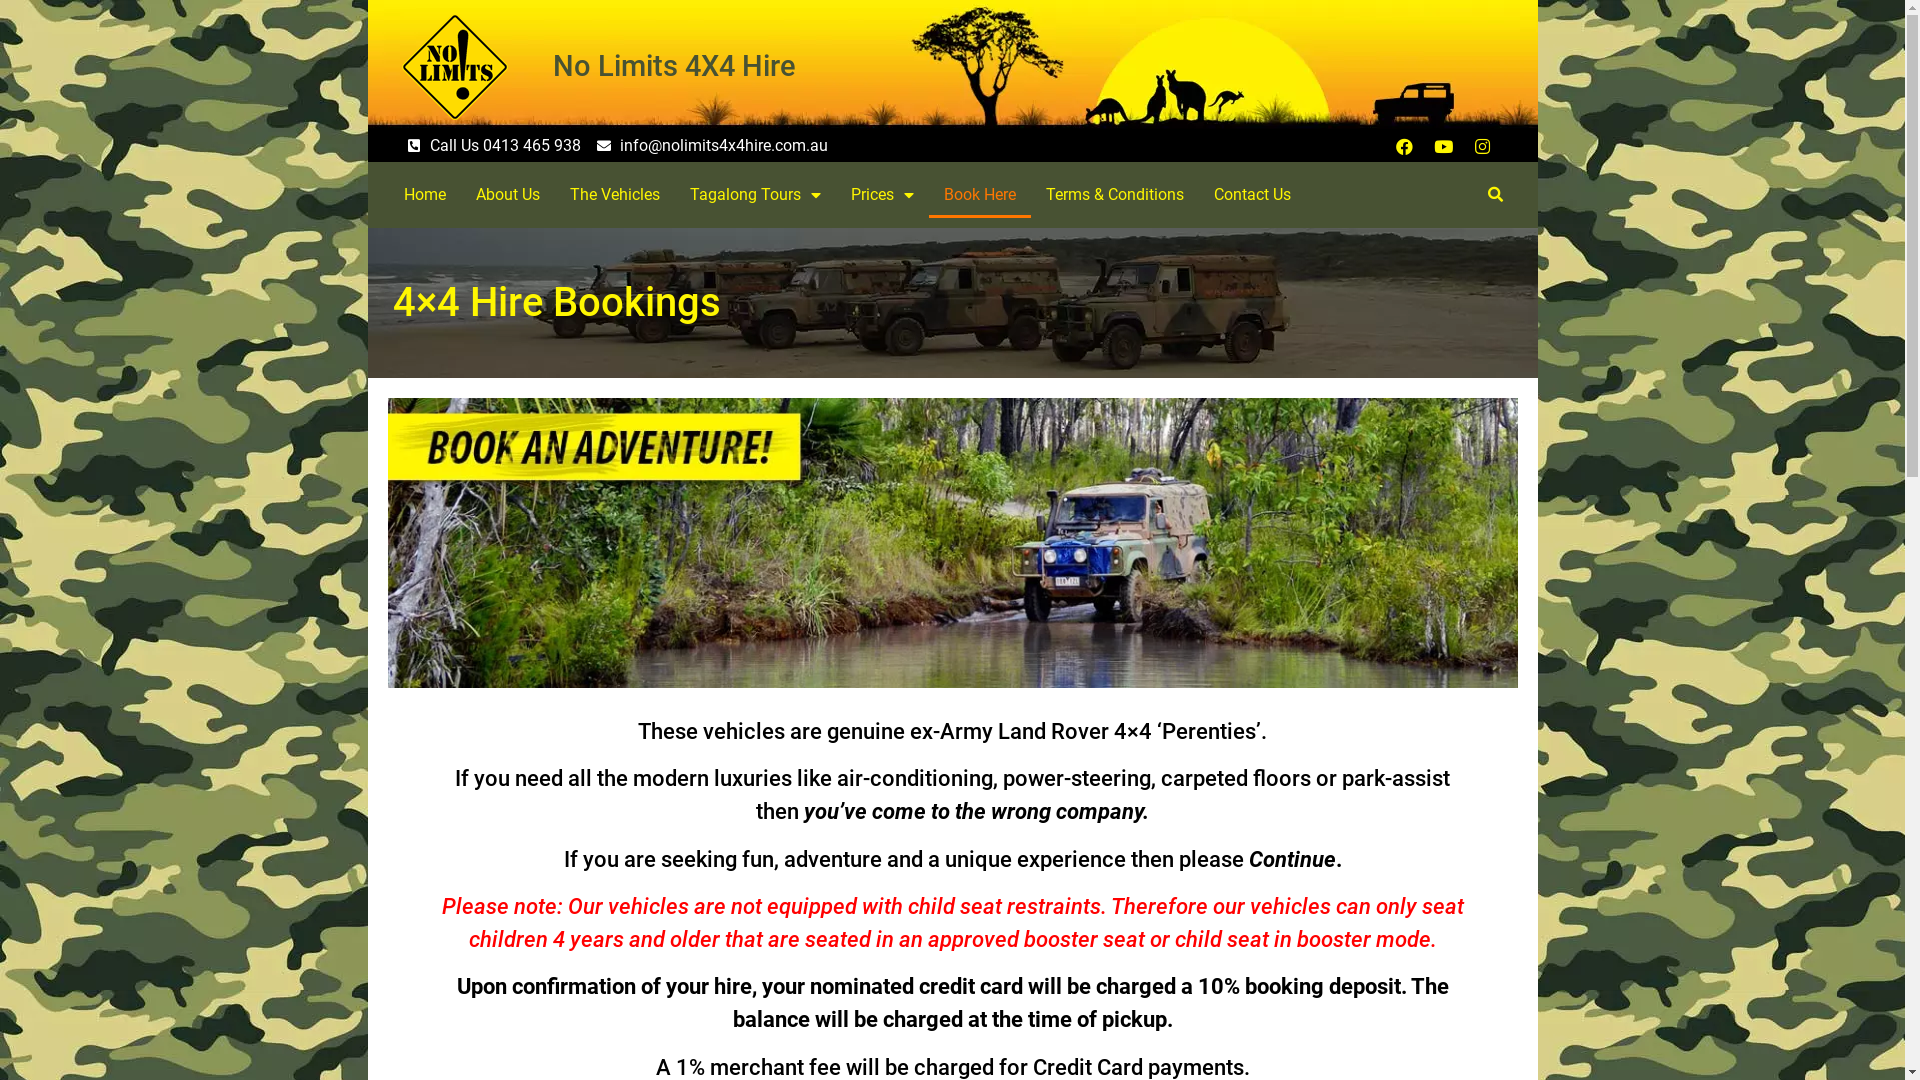  I want to click on Book Here, so click(980, 195).